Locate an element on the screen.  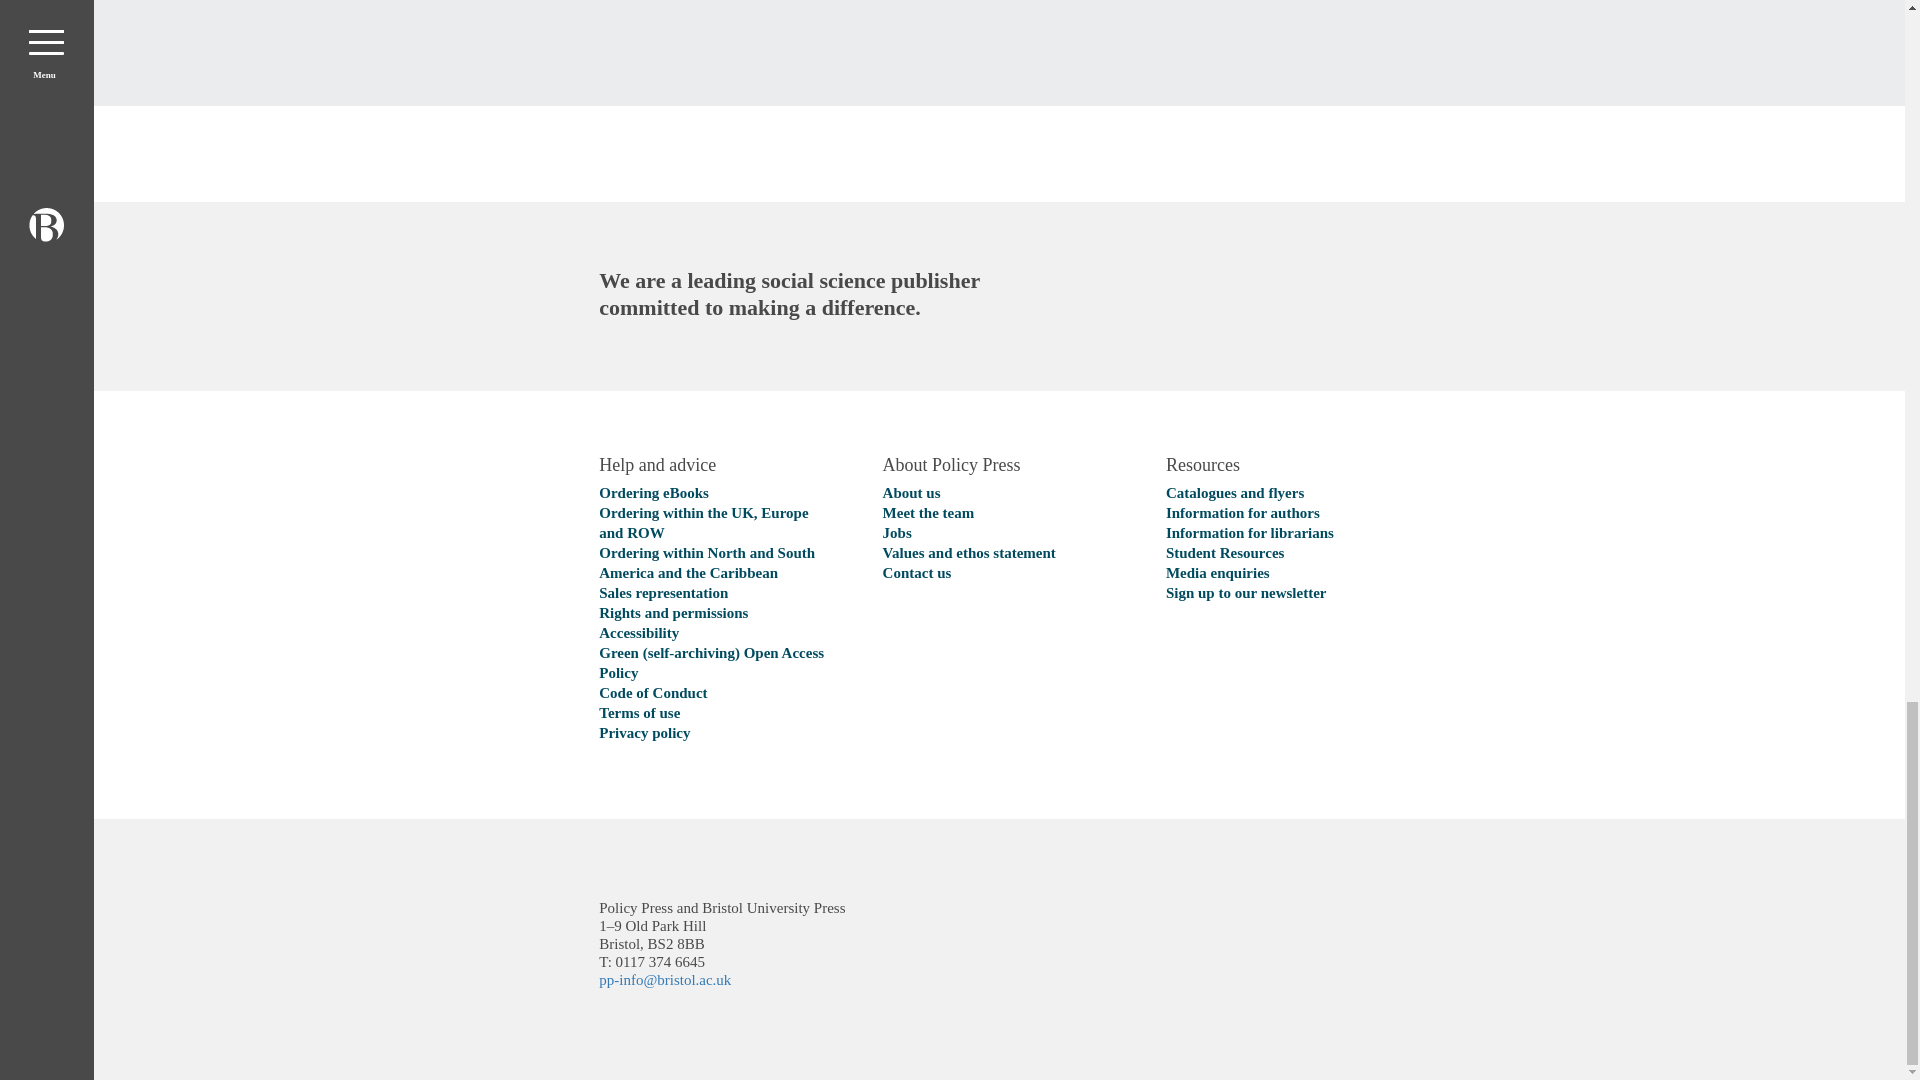
LinkedIn page is located at coordinates (1133, 922).